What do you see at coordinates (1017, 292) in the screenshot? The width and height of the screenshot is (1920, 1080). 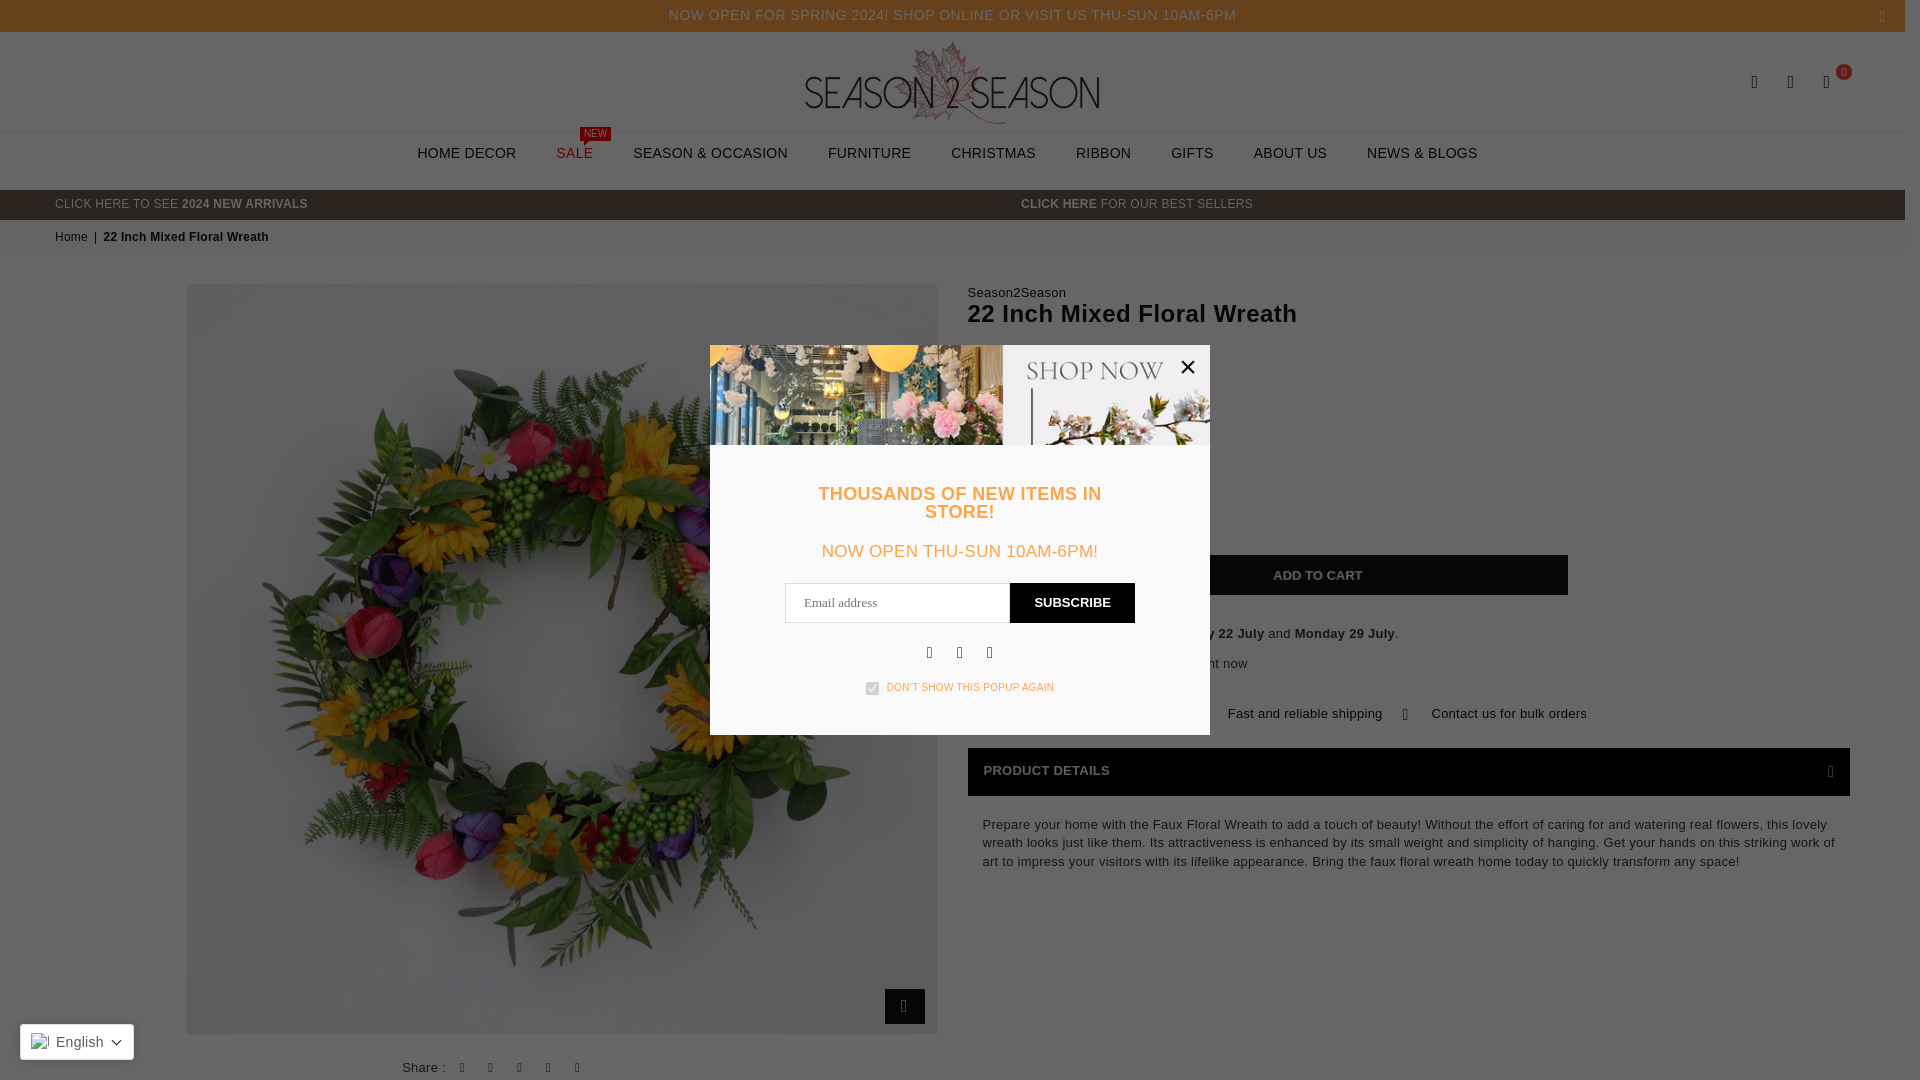 I see `Season2Season` at bounding box center [1017, 292].